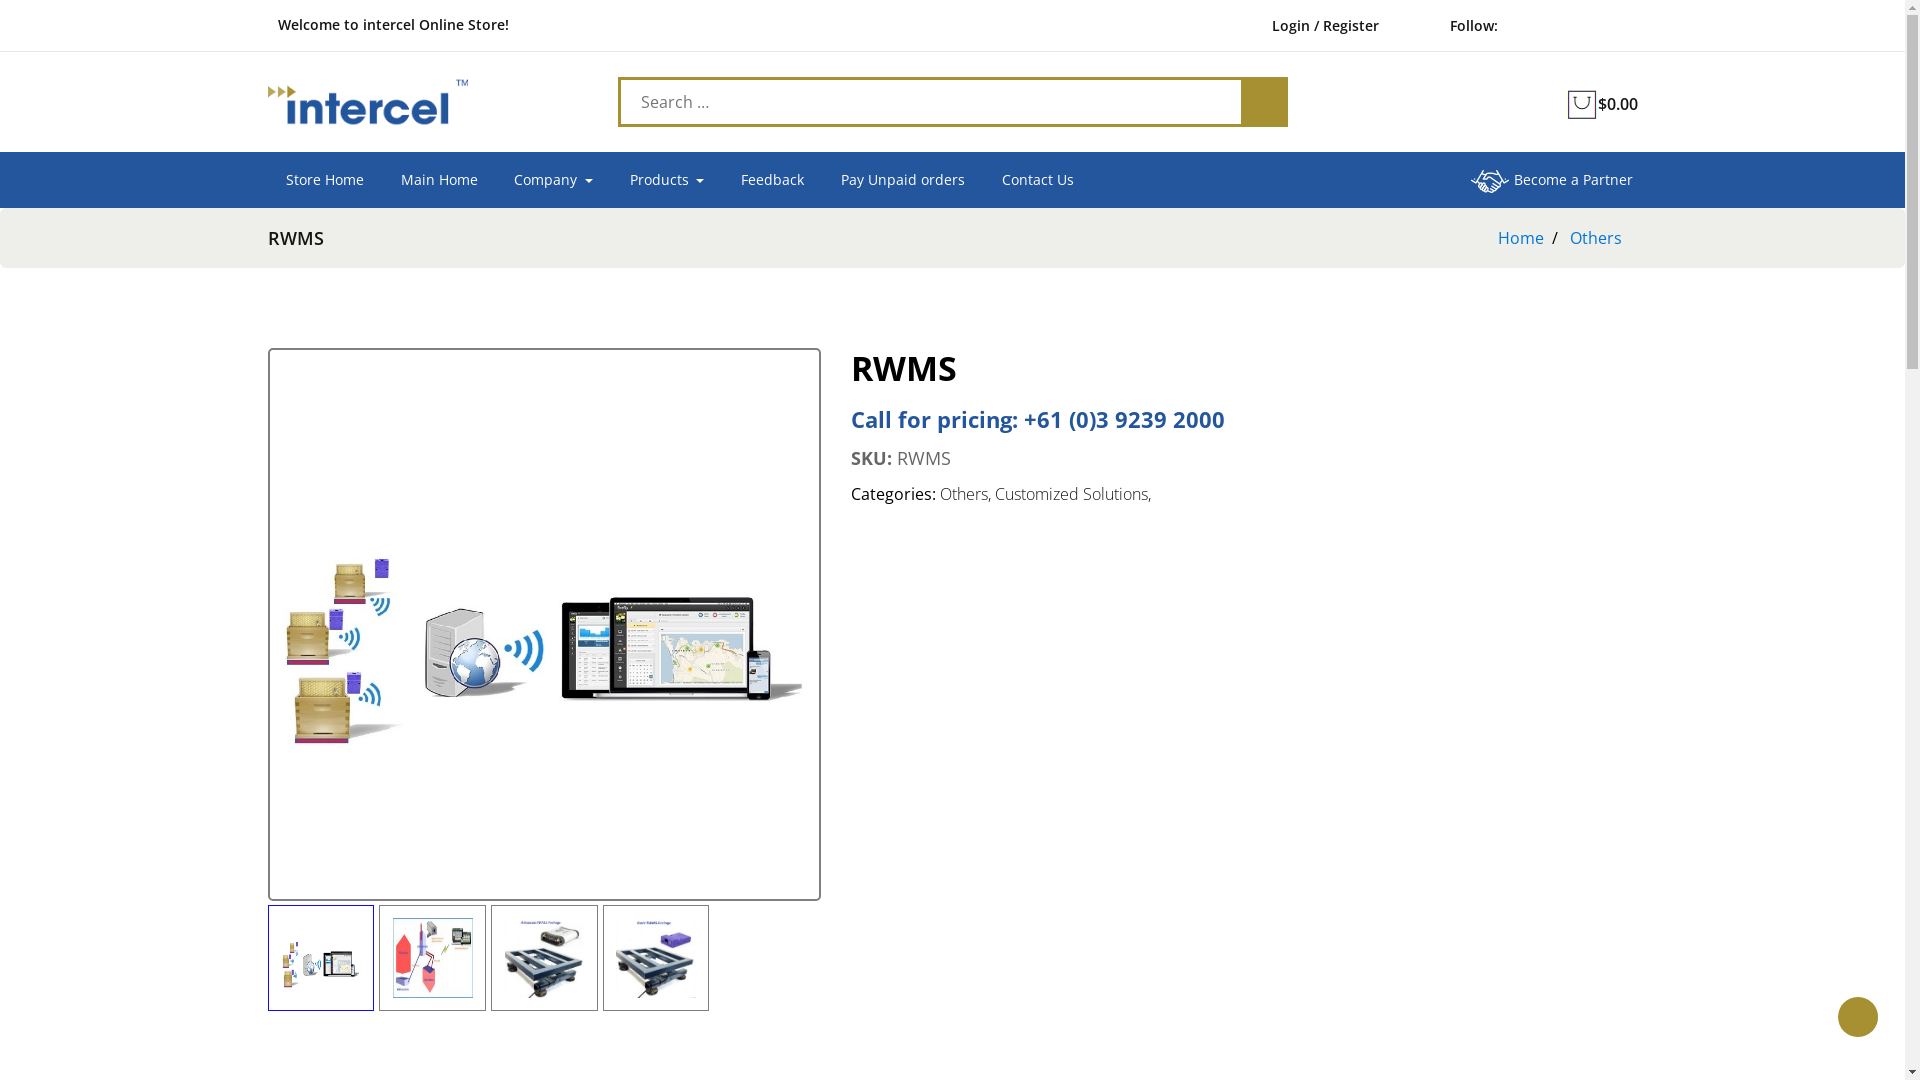  I want to click on Company, so click(554, 180).